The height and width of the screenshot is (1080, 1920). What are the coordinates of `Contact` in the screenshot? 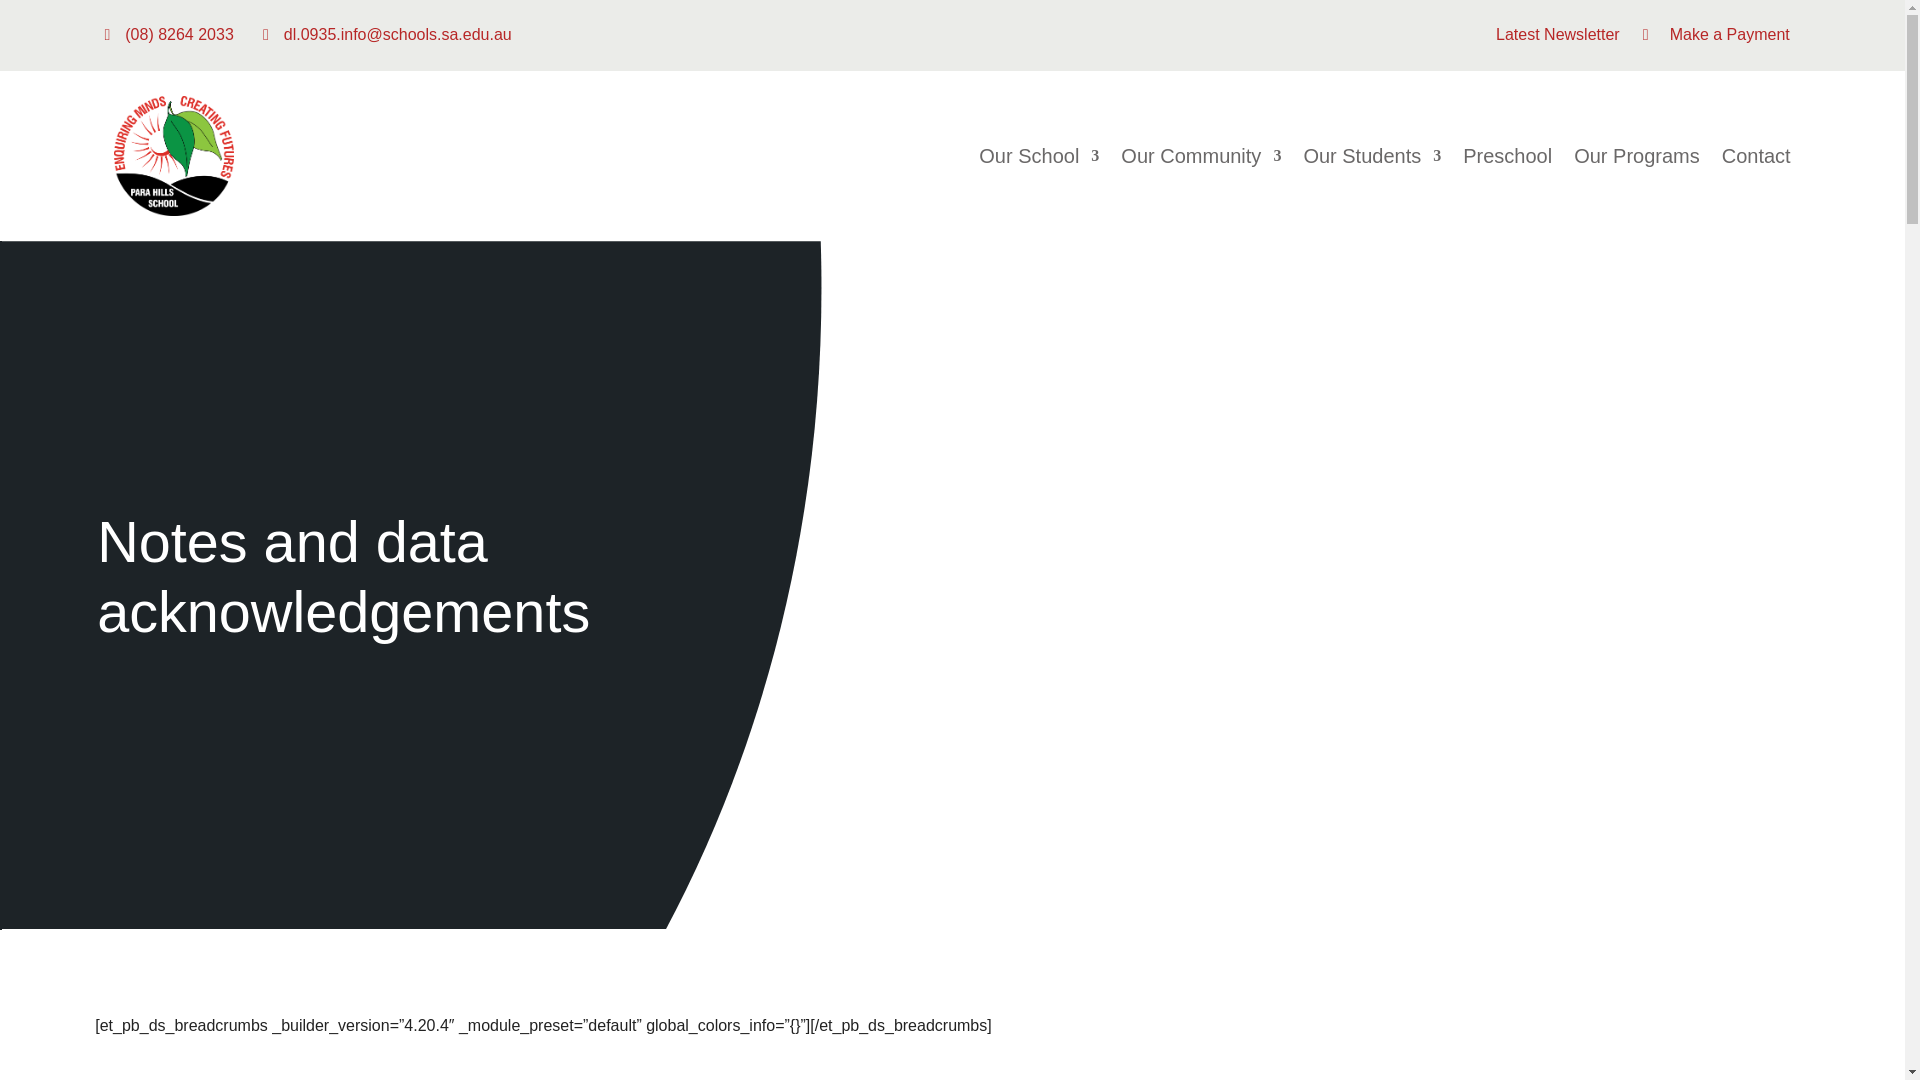 It's located at (1756, 156).